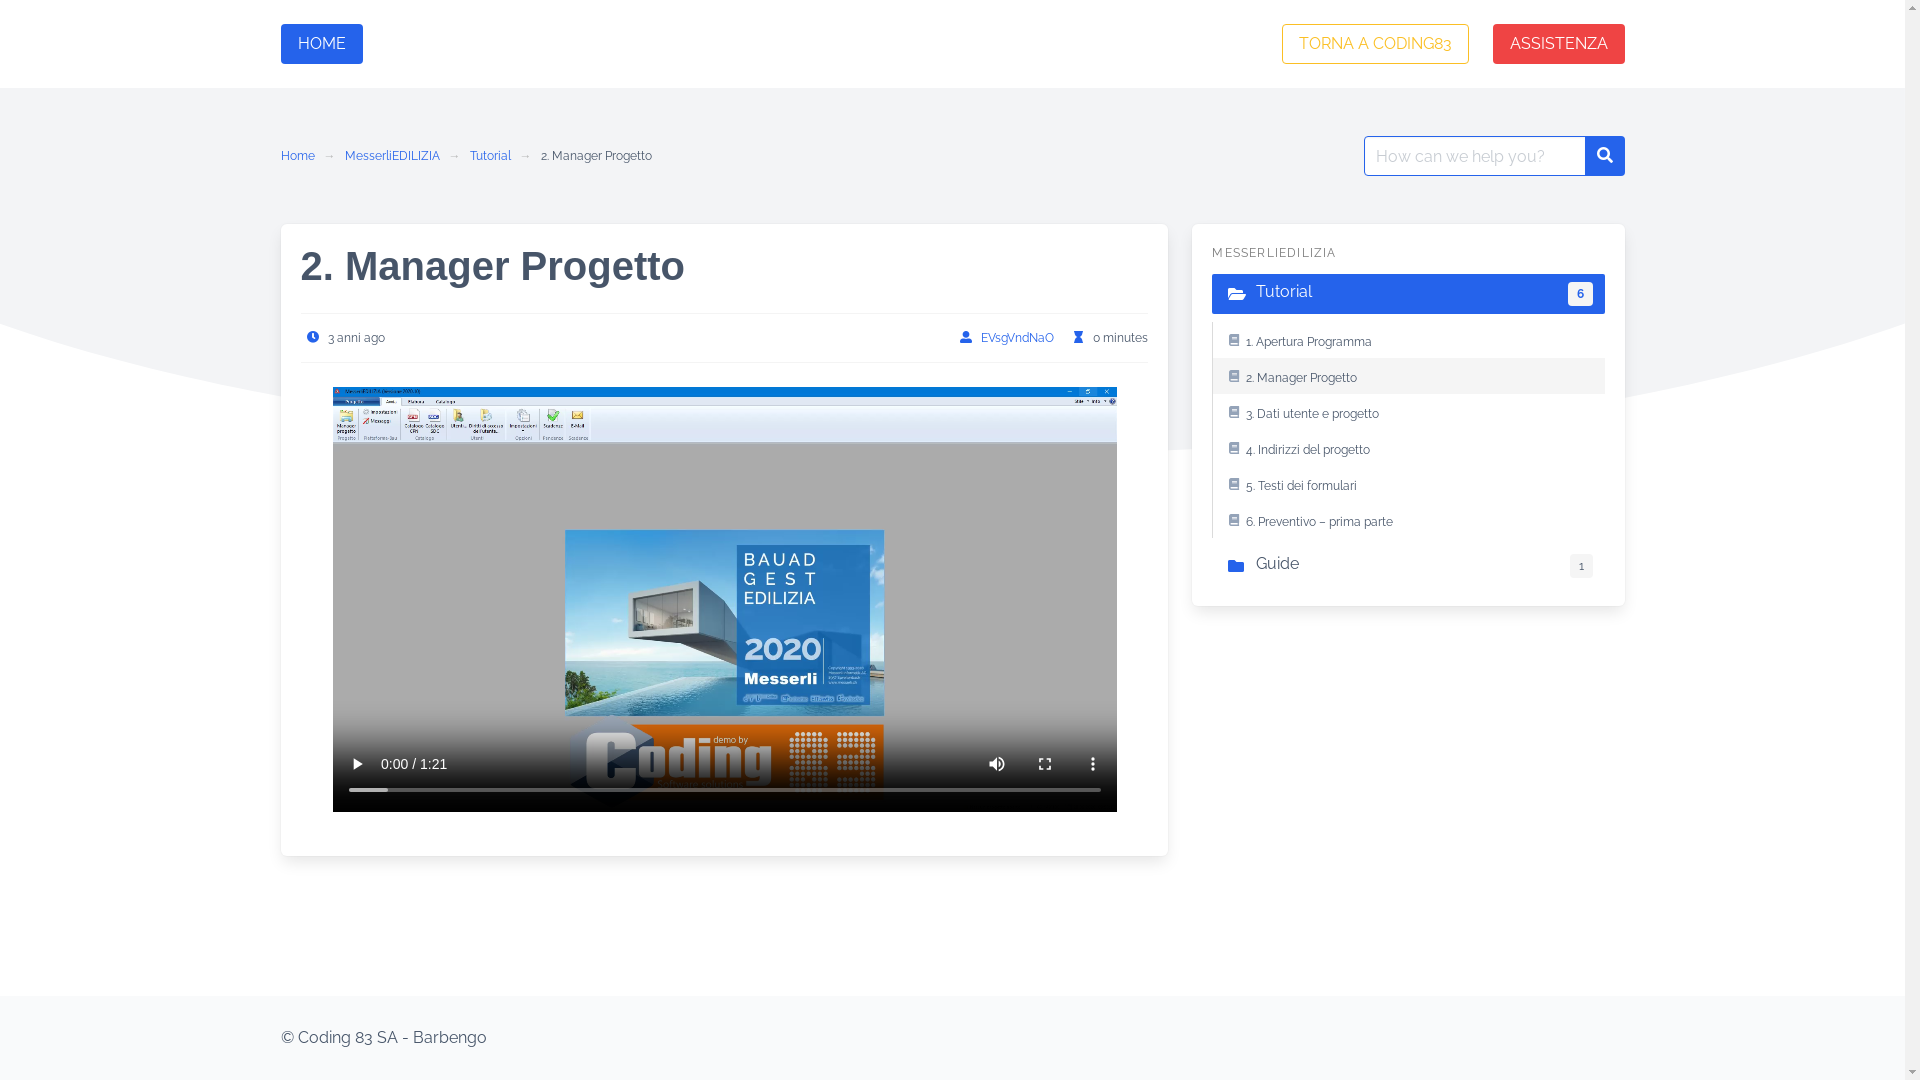  I want to click on 3. Dati utente e progetto, so click(1408, 412).